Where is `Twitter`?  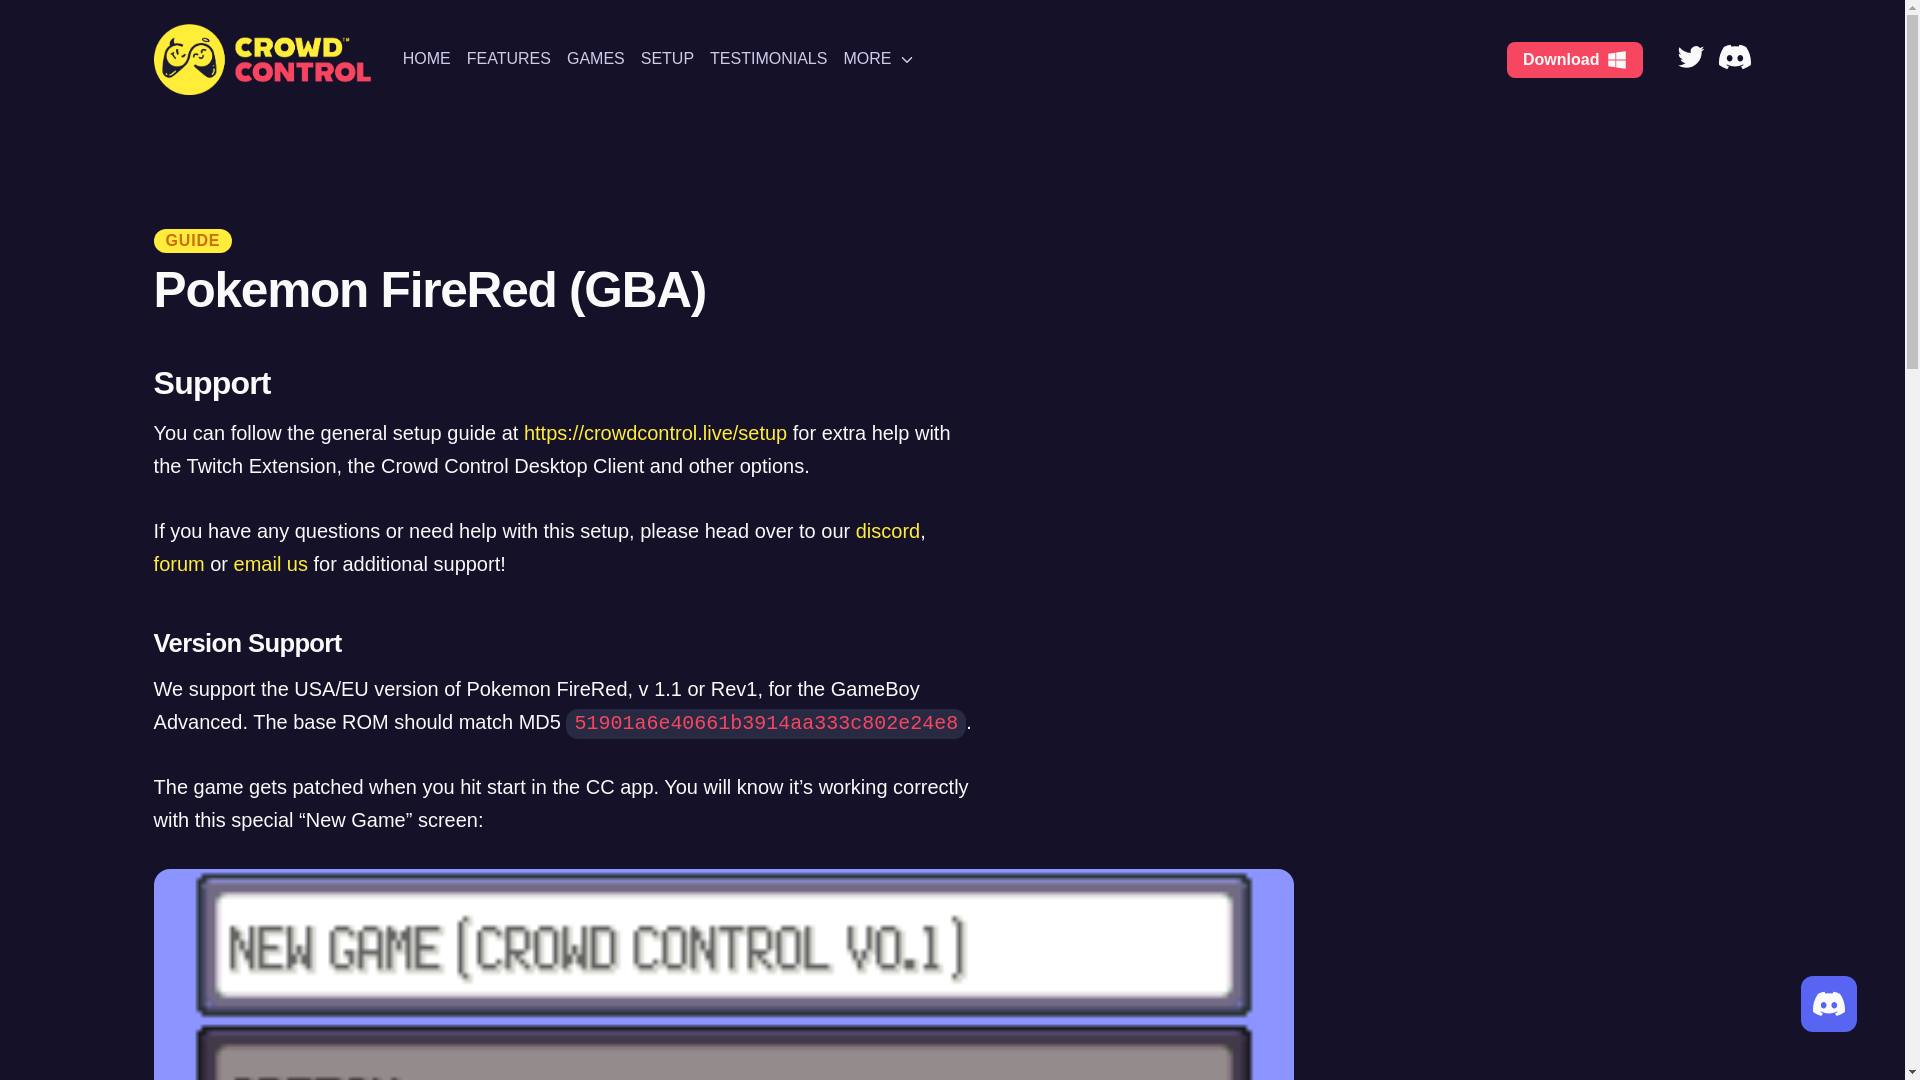 Twitter is located at coordinates (1690, 59).